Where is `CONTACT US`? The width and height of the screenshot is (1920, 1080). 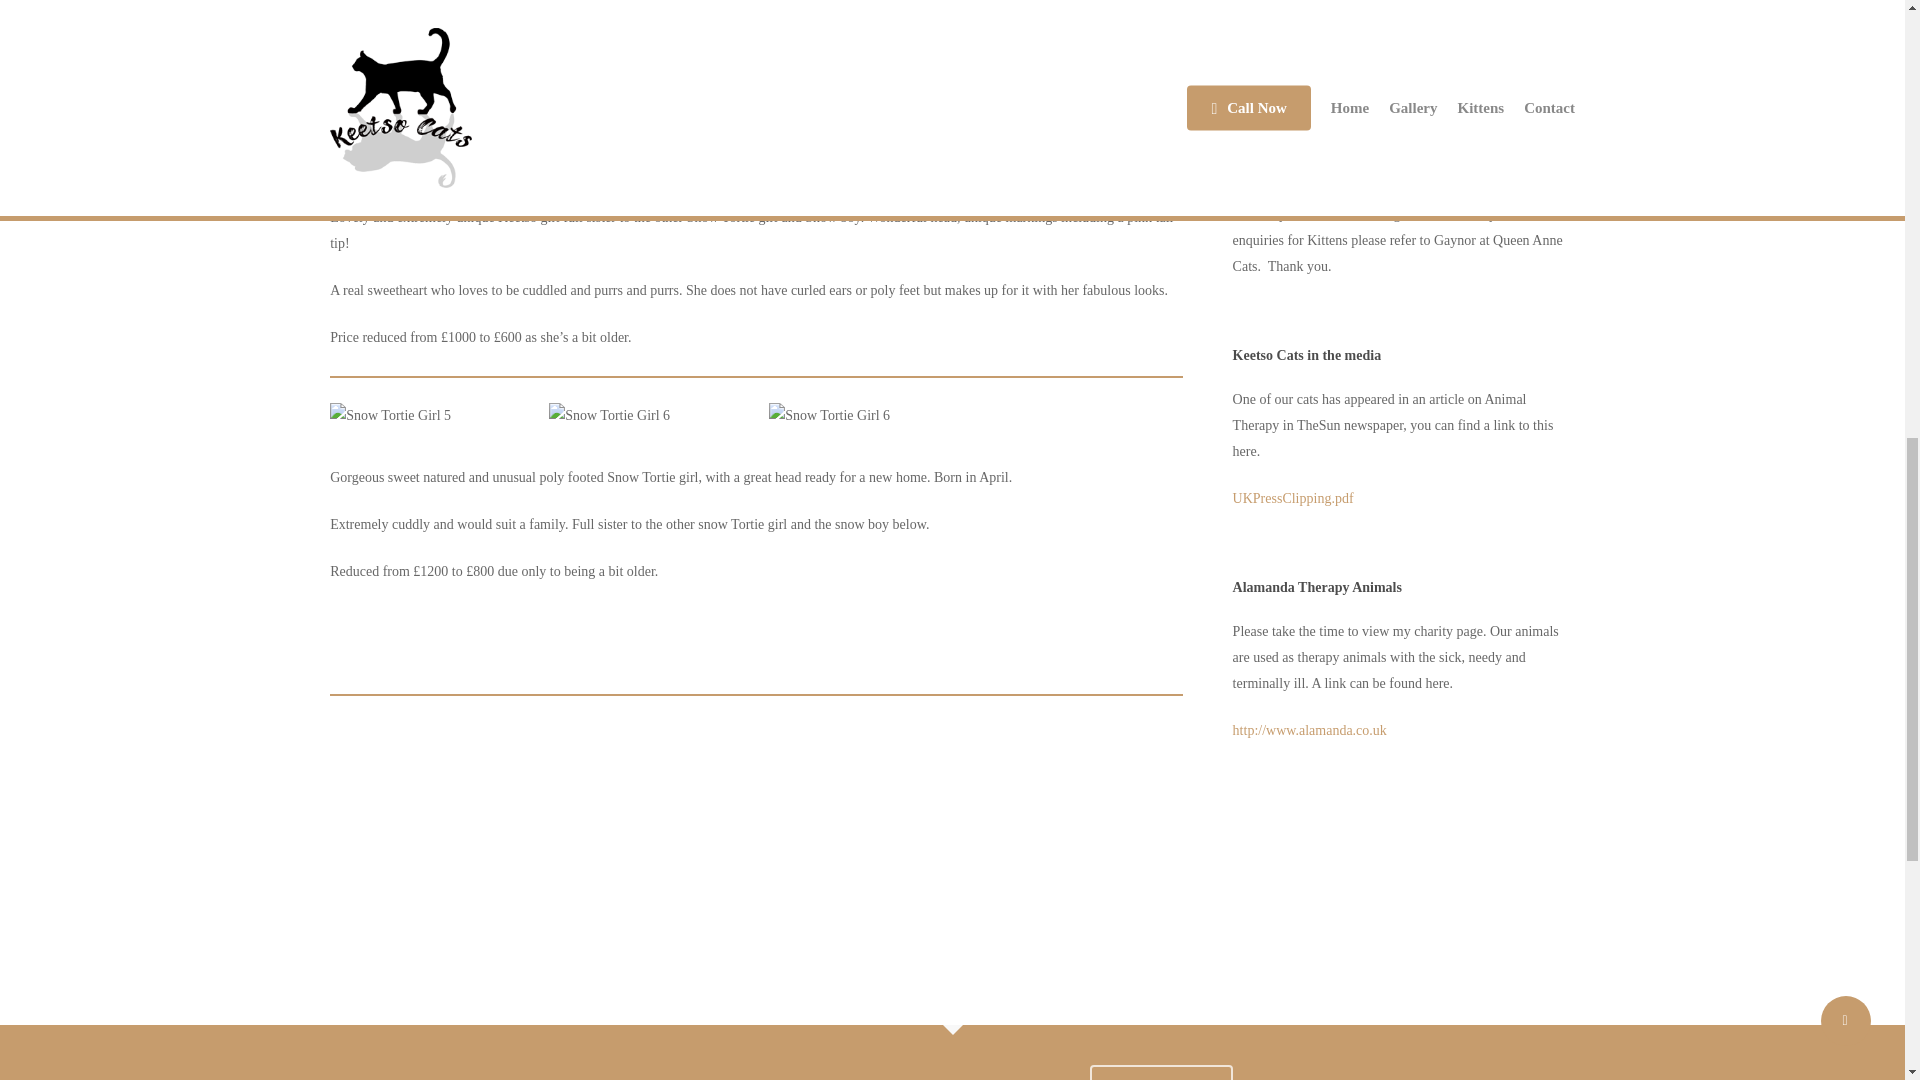 CONTACT US is located at coordinates (1161, 1072).